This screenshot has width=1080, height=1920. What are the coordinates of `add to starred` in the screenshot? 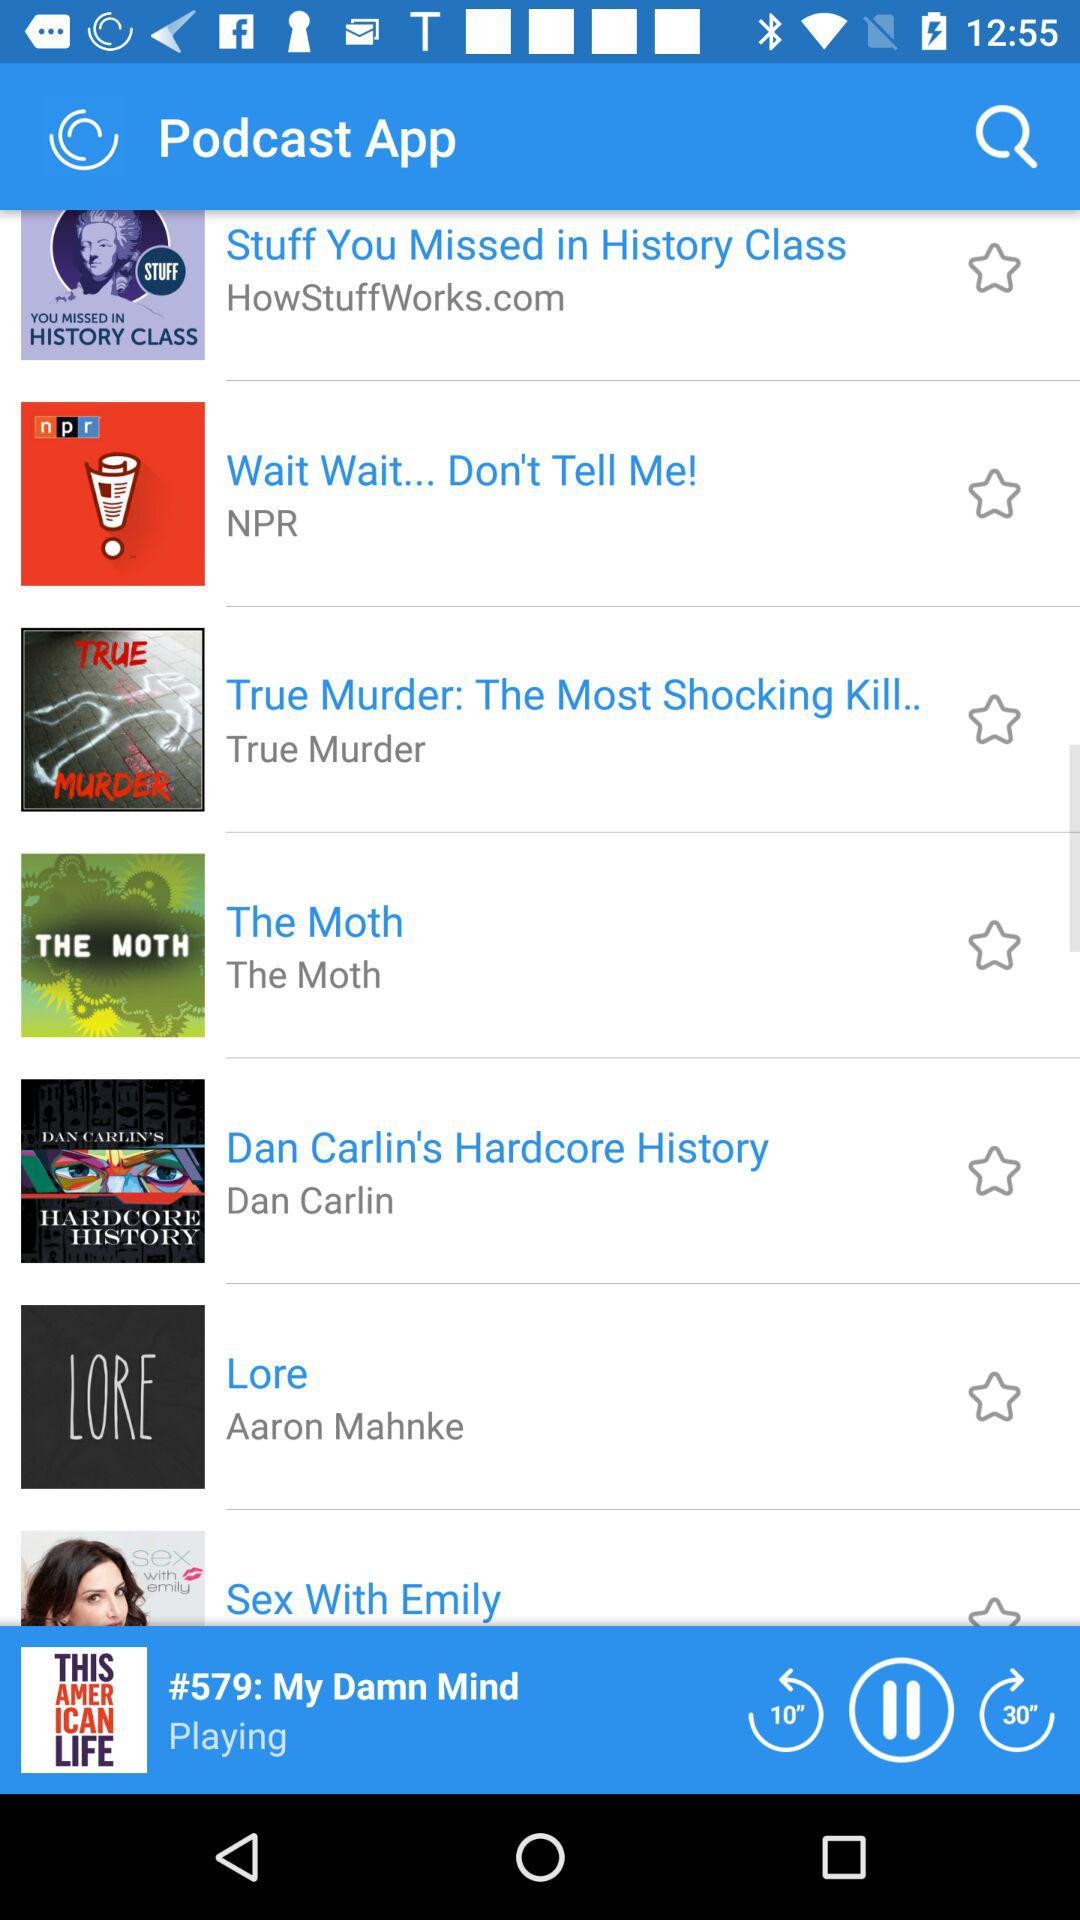 It's located at (994, 268).